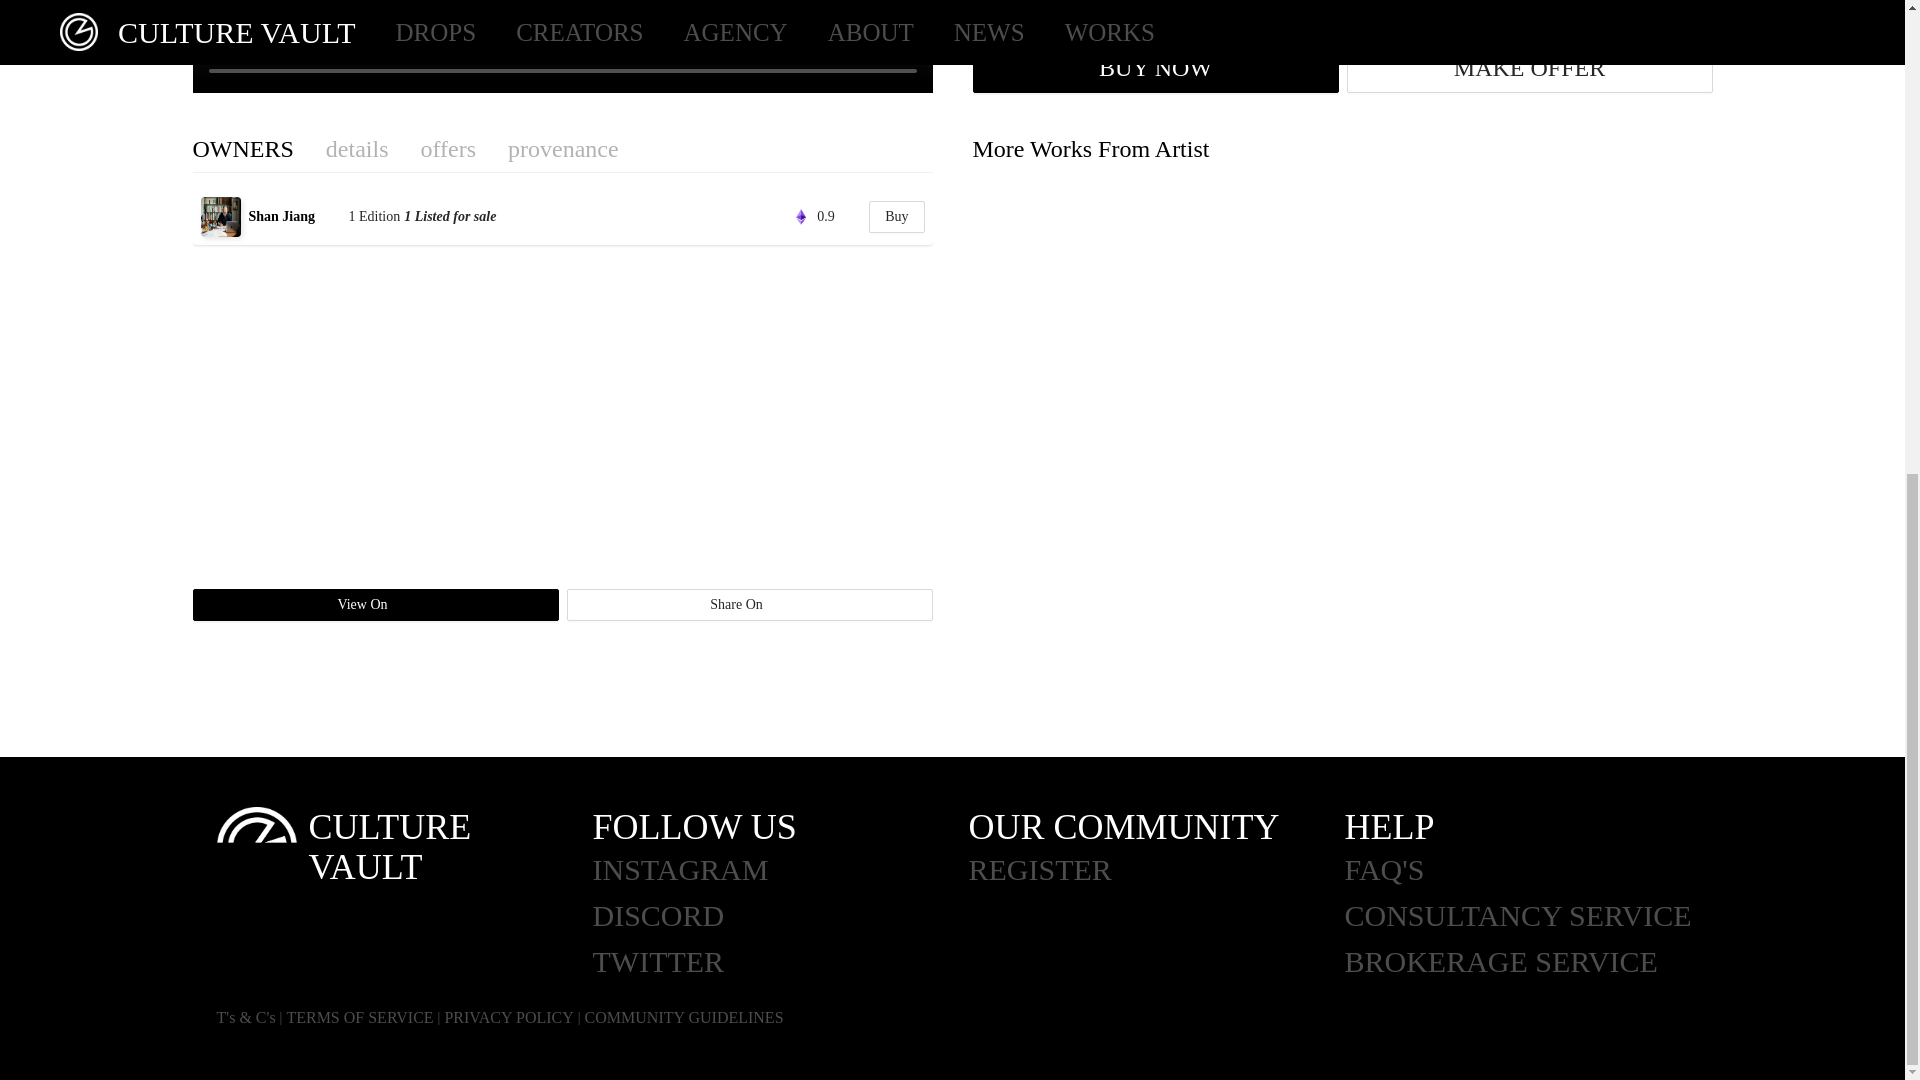  Describe the element at coordinates (779, 916) in the screenshot. I see `DISCORD` at that location.